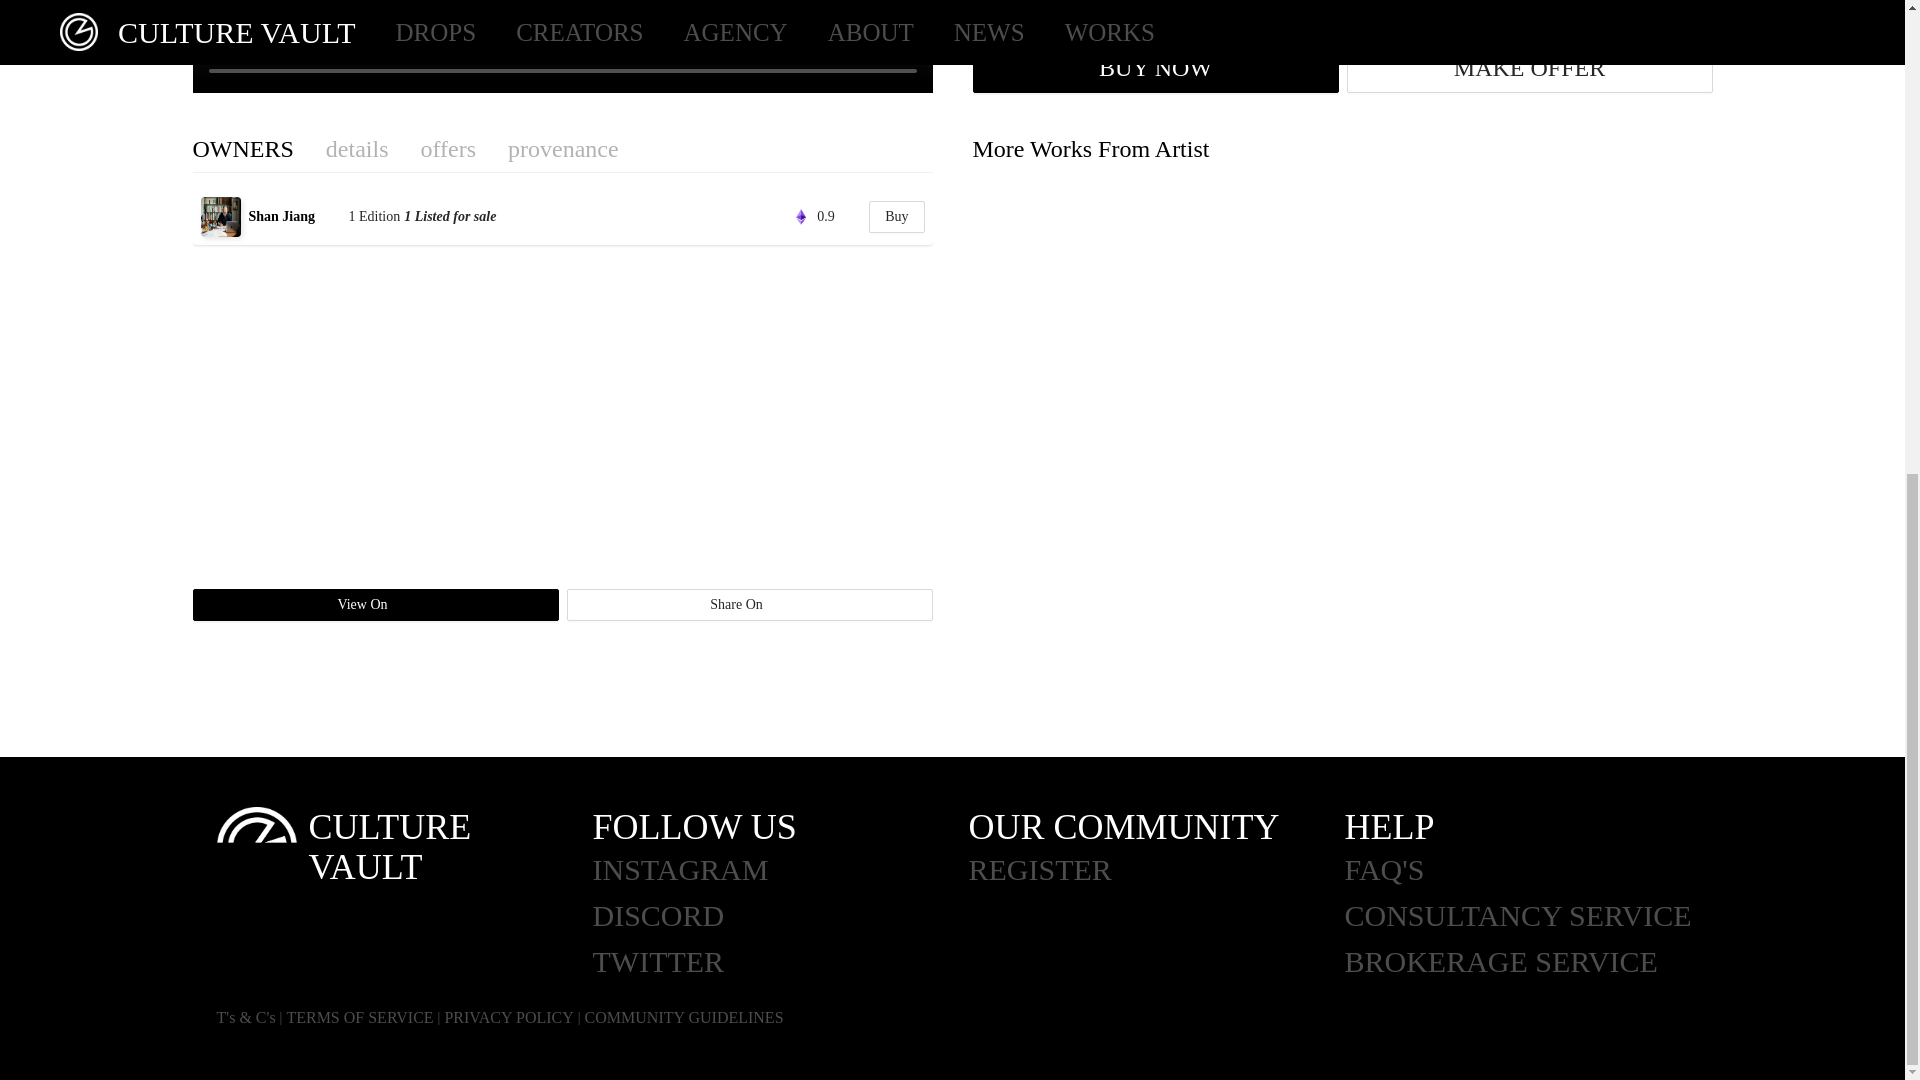  Describe the element at coordinates (779, 916) in the screenshot. I see `DISCORD` at that location.